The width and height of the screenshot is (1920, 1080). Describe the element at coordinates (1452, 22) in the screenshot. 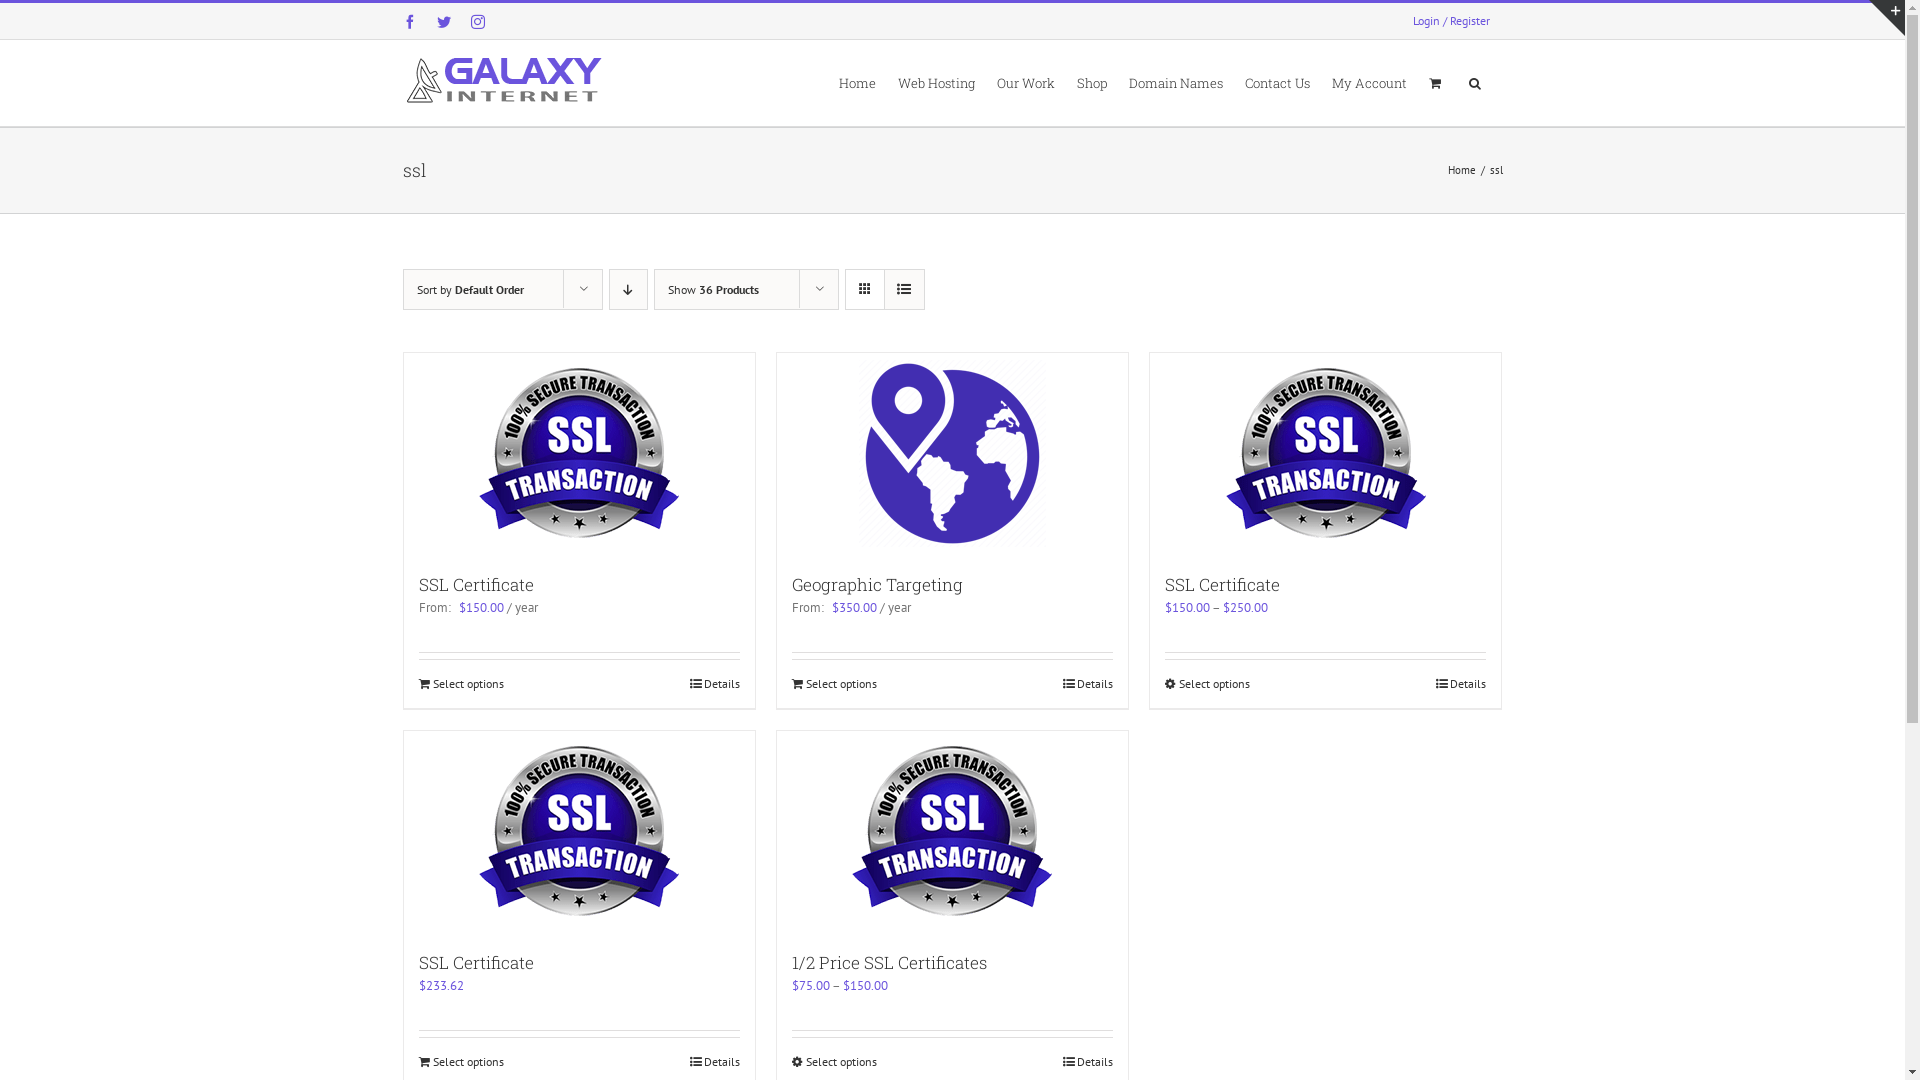

I see `Login / Register` at that location.